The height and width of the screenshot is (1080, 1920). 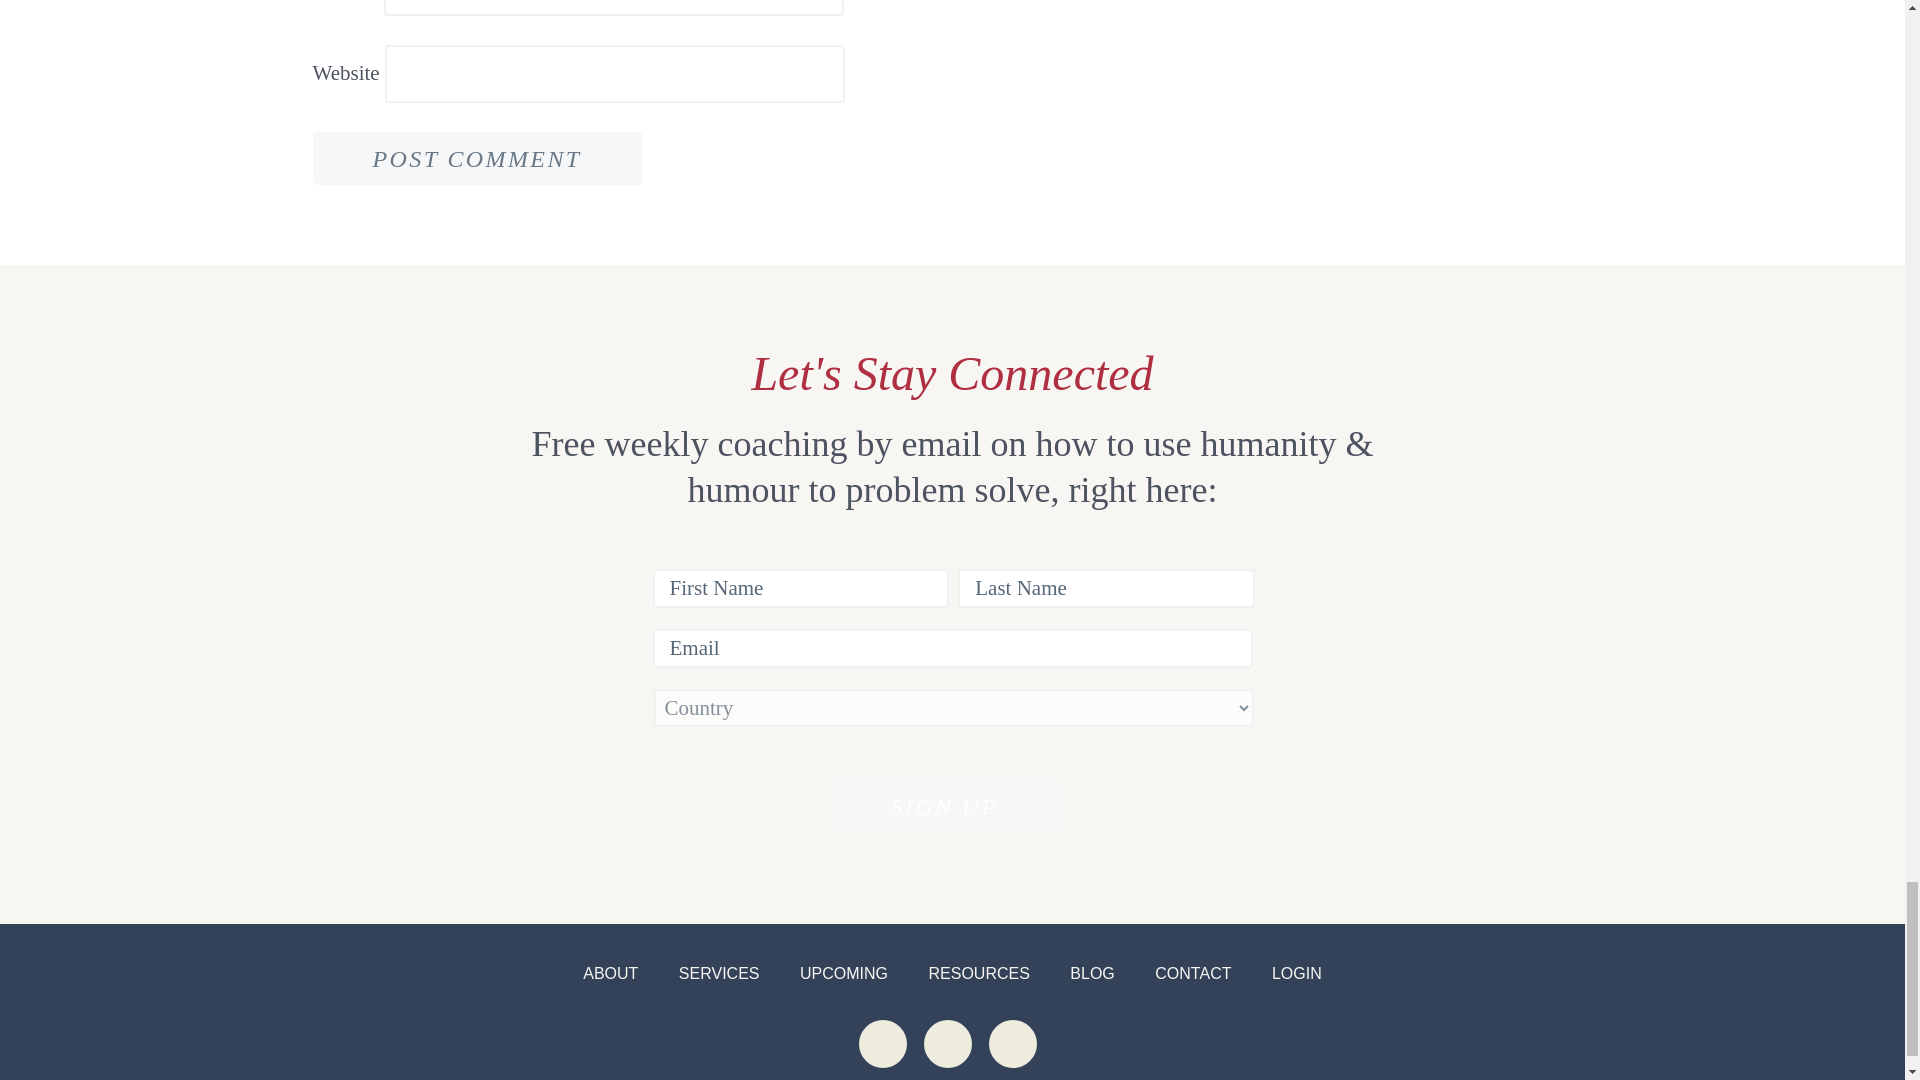 What do you see at coordinates (720, 973) in the screenshot?
I see `SERVICES` at bounding box center [720, 973].